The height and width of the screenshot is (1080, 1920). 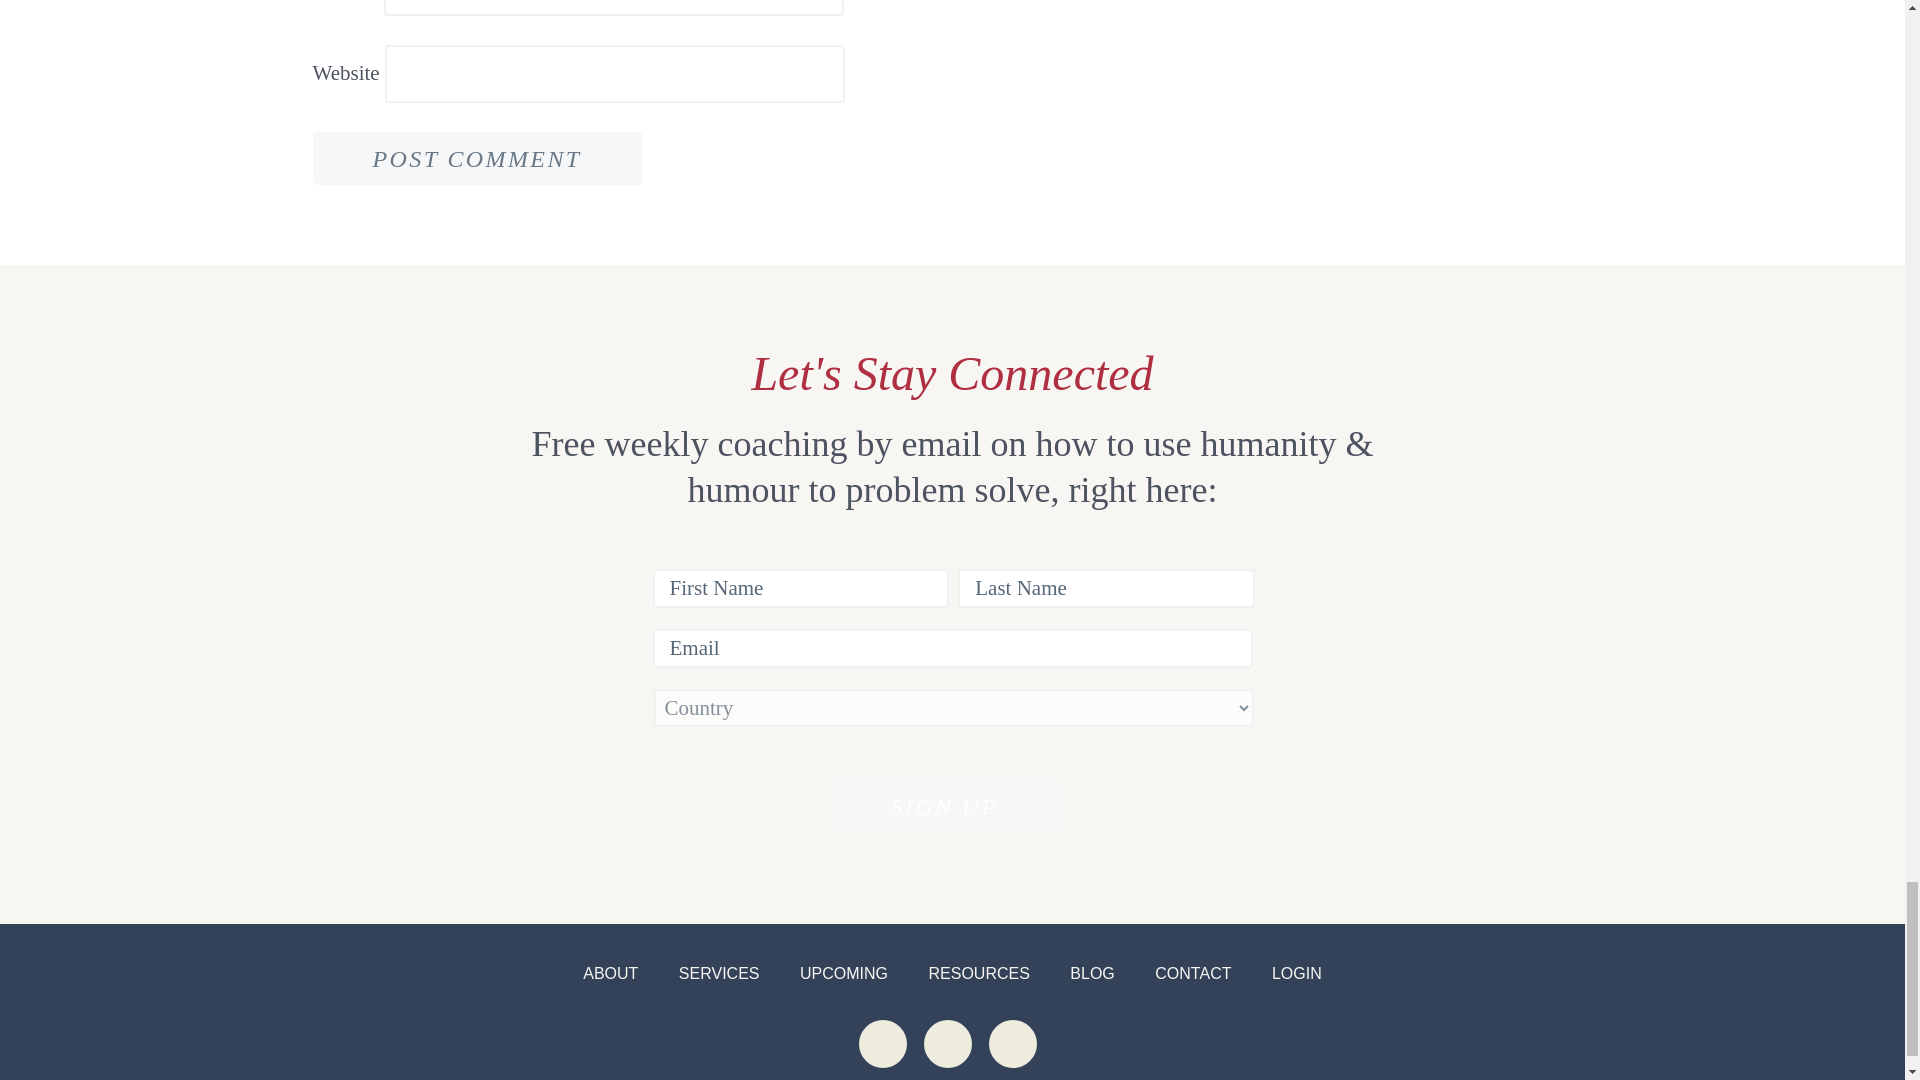 What do you see at coordinates (720, 973) in the screenshot?
I see `SERVICES` at bounding box center [720, 973].